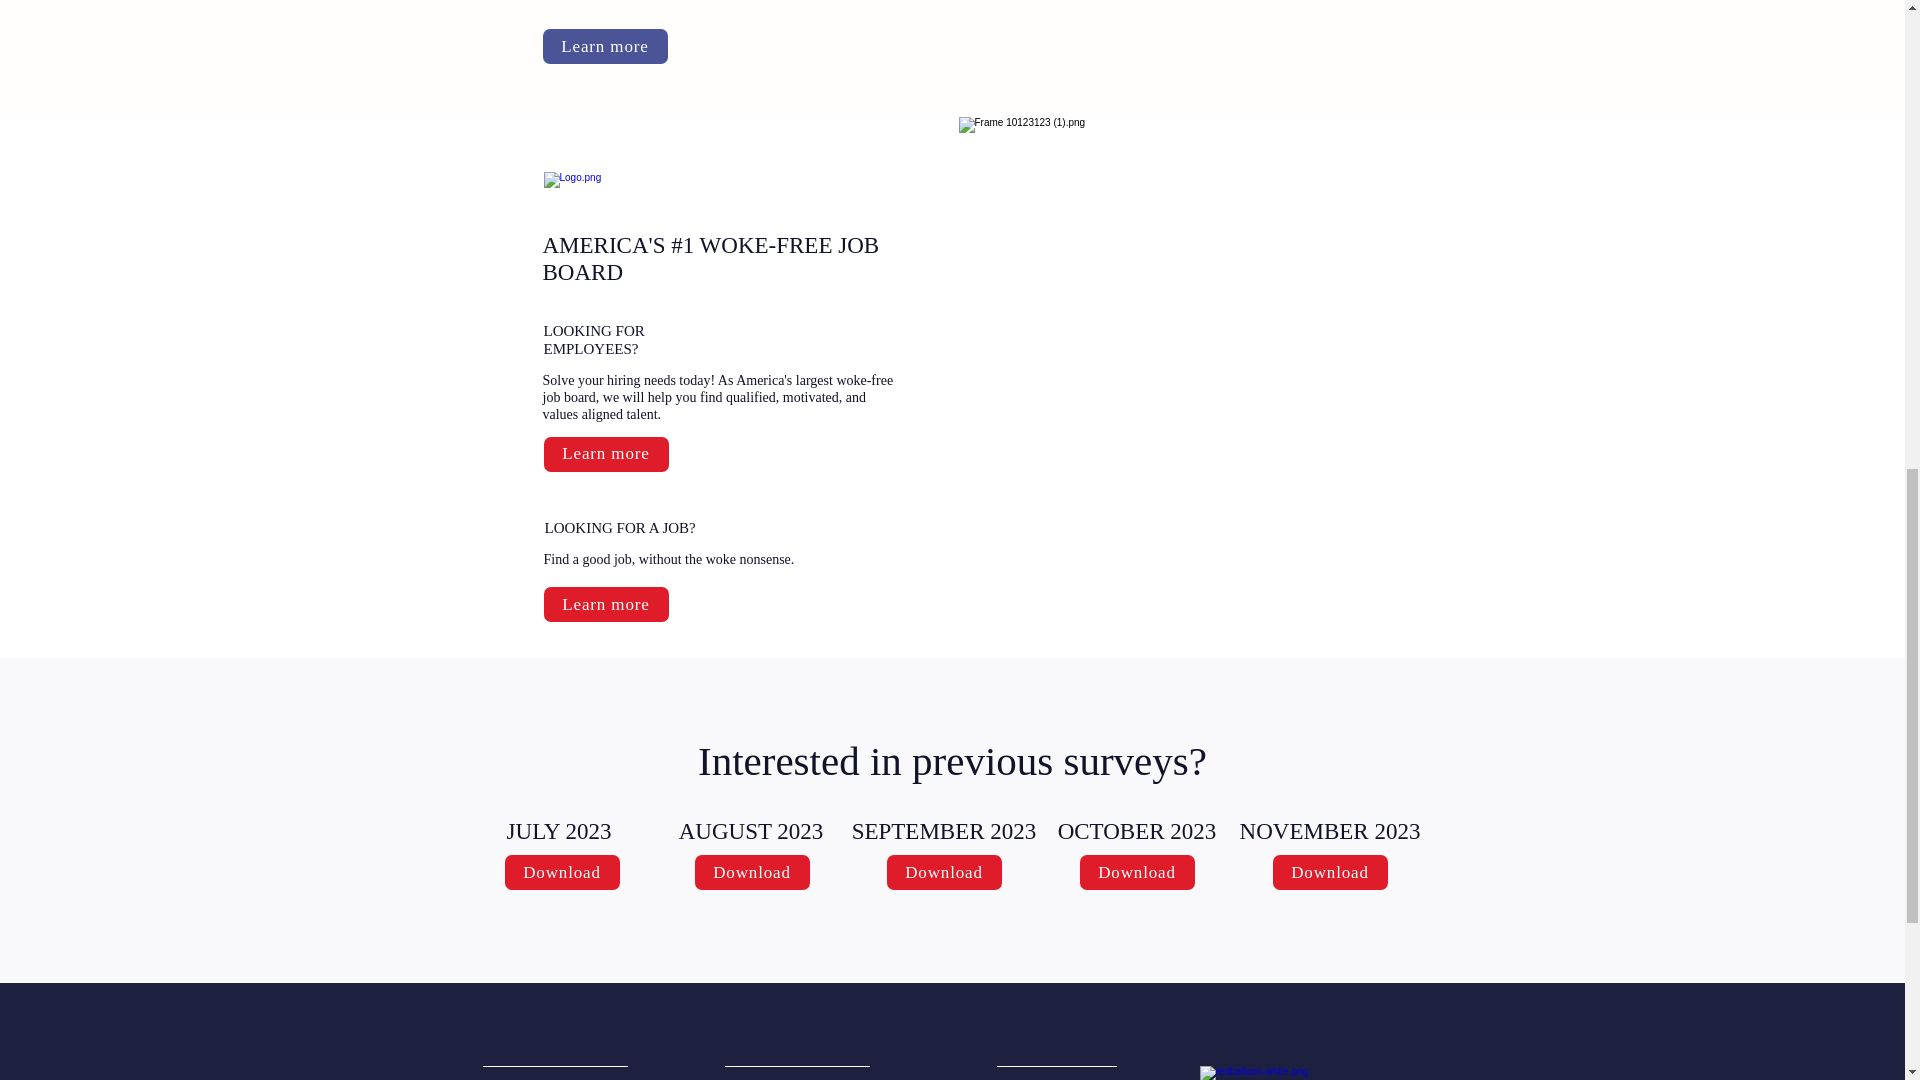  What do you see at coordinates (942, 872) in the screenshot?
I see `Download` at bounding box center [942, 872].